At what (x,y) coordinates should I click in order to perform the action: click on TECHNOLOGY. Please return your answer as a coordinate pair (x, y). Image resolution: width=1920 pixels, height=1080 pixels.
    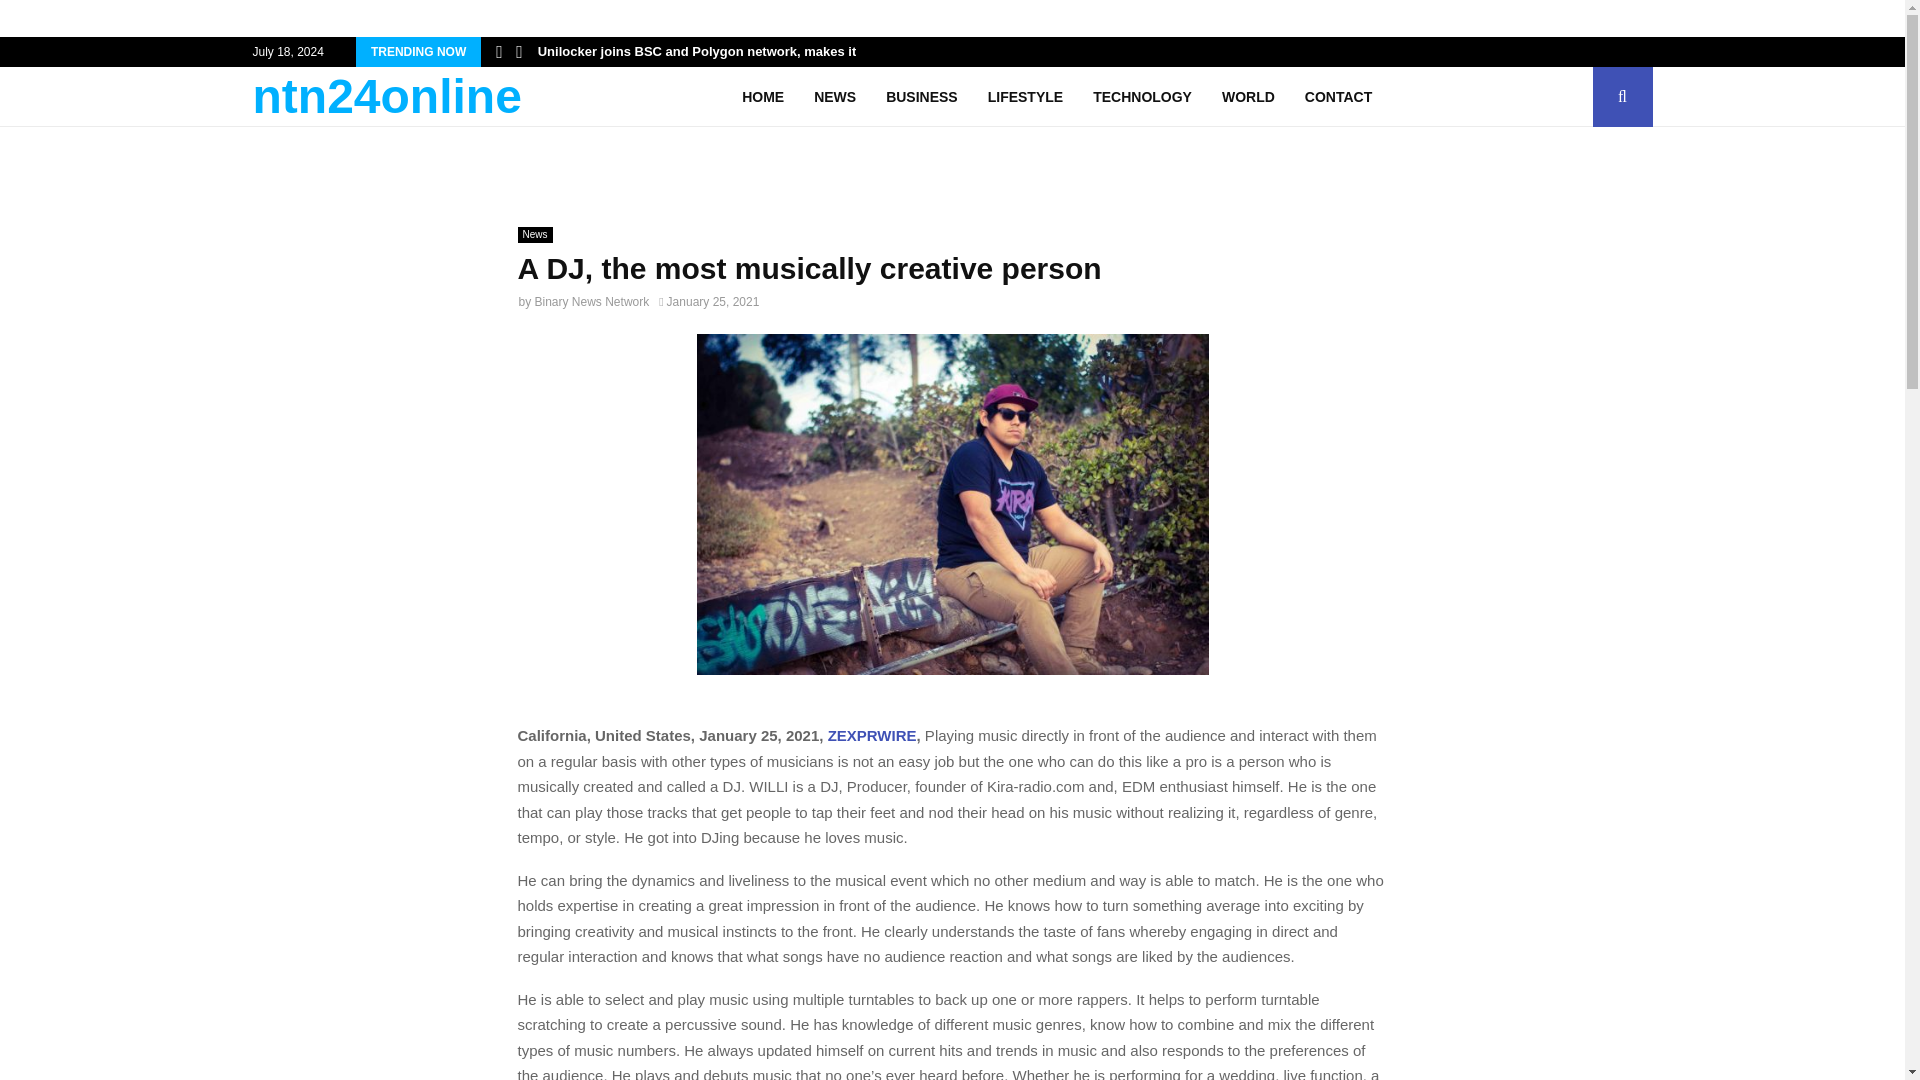
    Looking at the image, I should click on (1142, 96).